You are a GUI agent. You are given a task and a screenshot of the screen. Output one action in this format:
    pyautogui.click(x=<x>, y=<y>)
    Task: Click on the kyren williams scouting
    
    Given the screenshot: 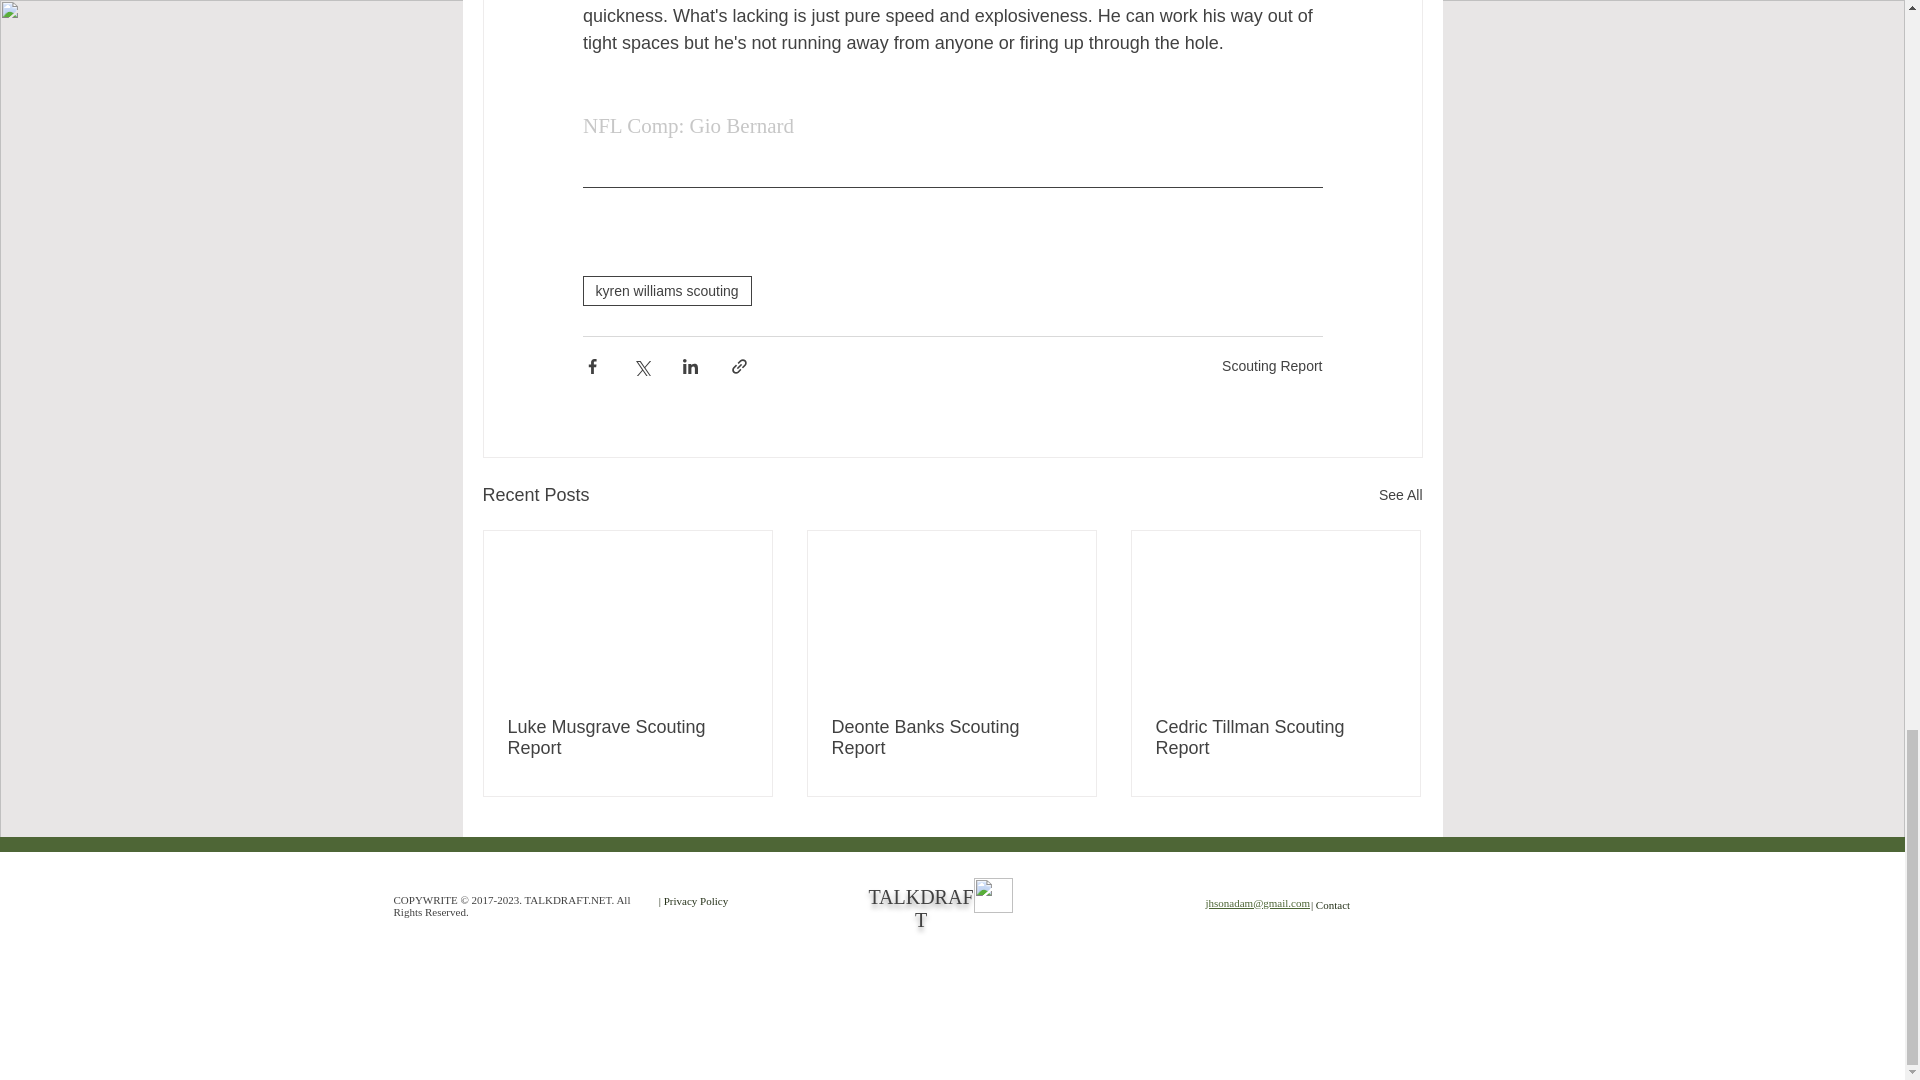 What is the action you would take?
    pyautogui.click(x=666, y=290)
    